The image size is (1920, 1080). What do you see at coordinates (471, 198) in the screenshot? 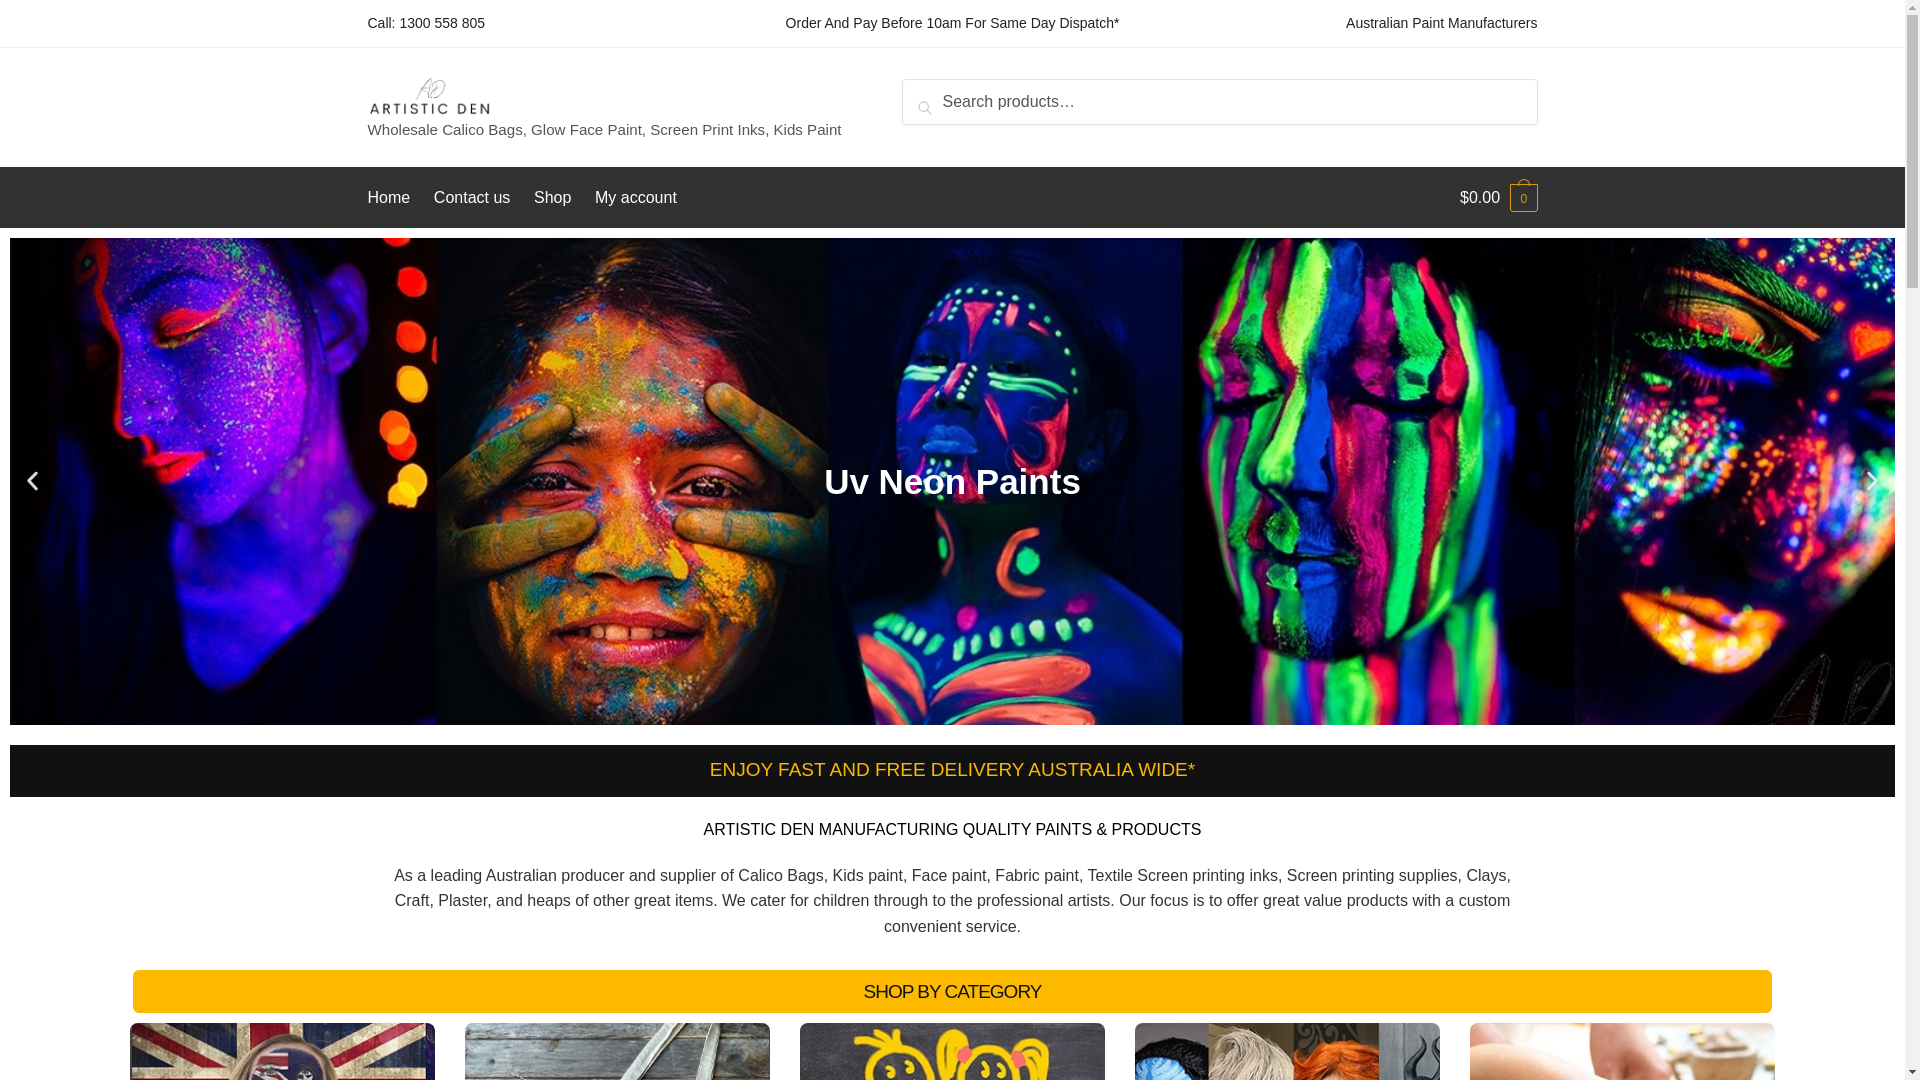
I see `Contact us` at bounding box center [471, 198].